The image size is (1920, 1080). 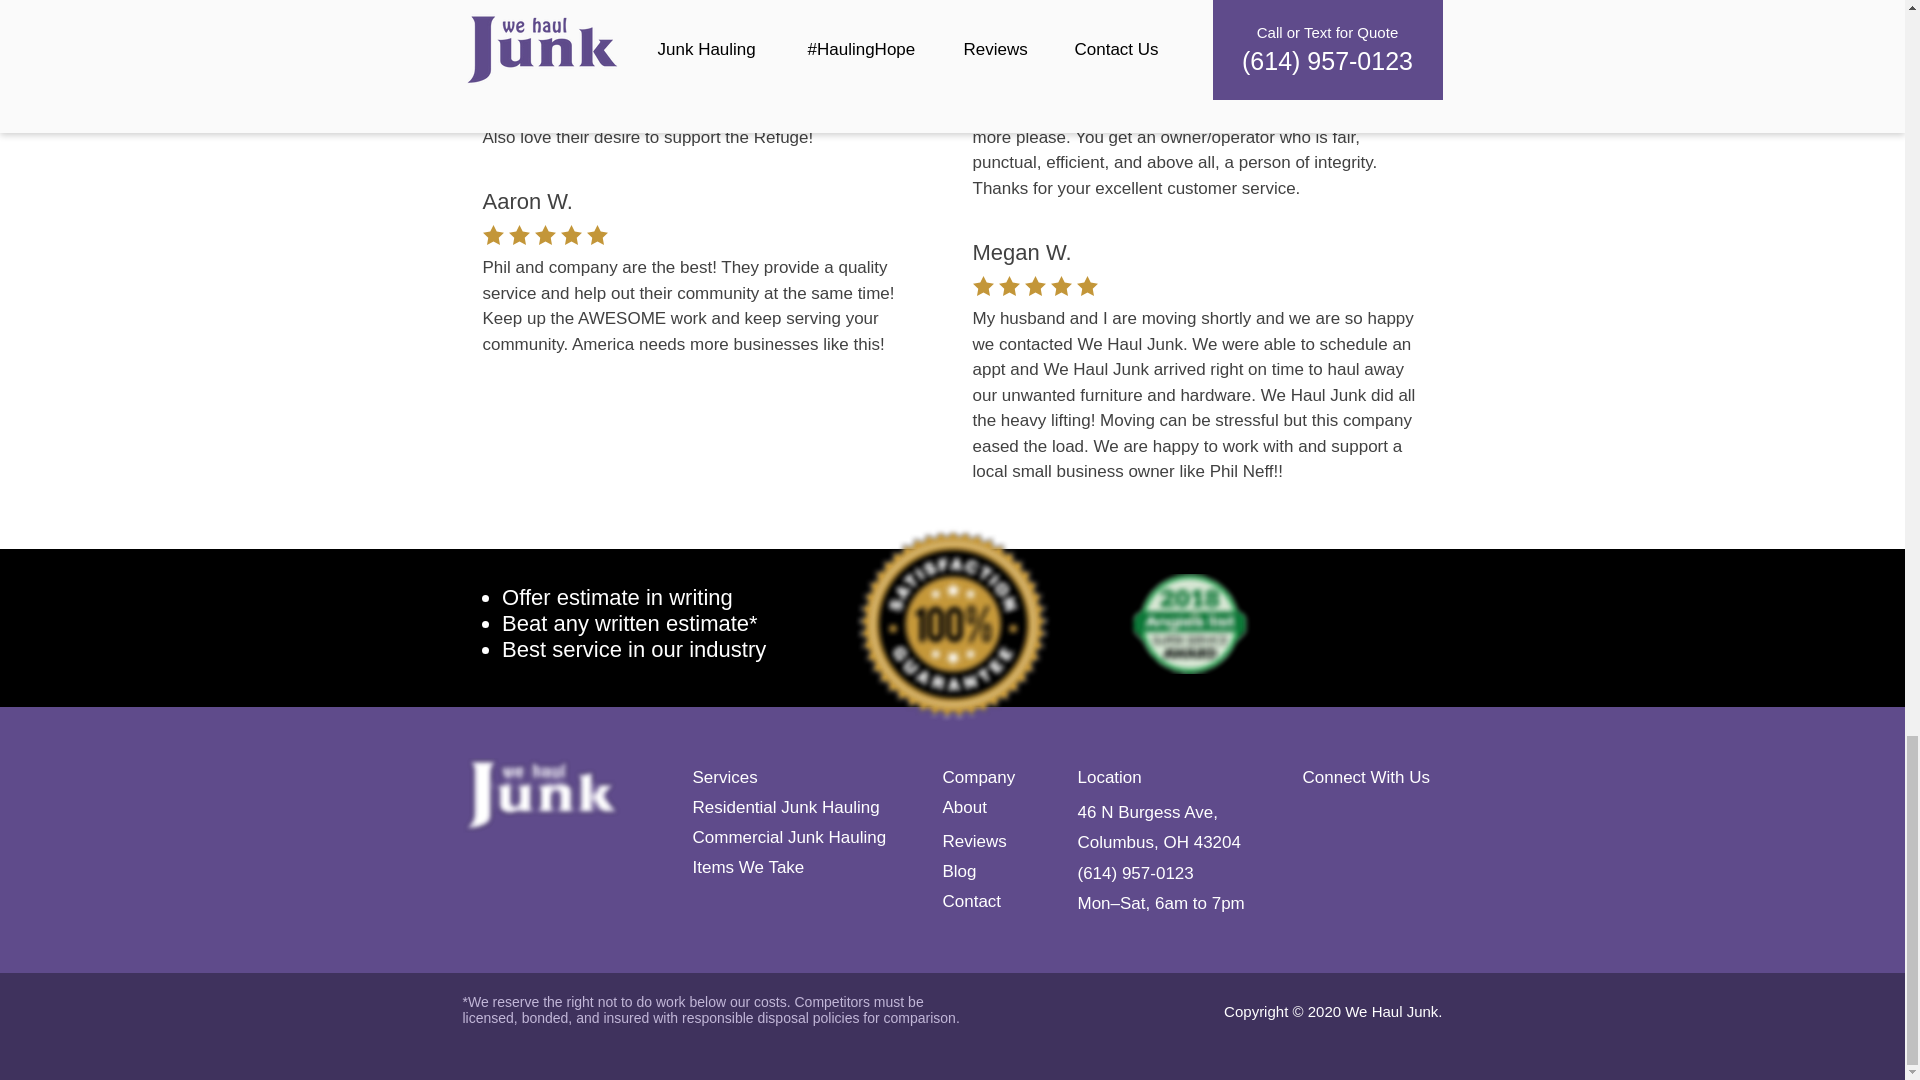 I want to click on Residential Junk Hauling, so click(x=785, y=806).